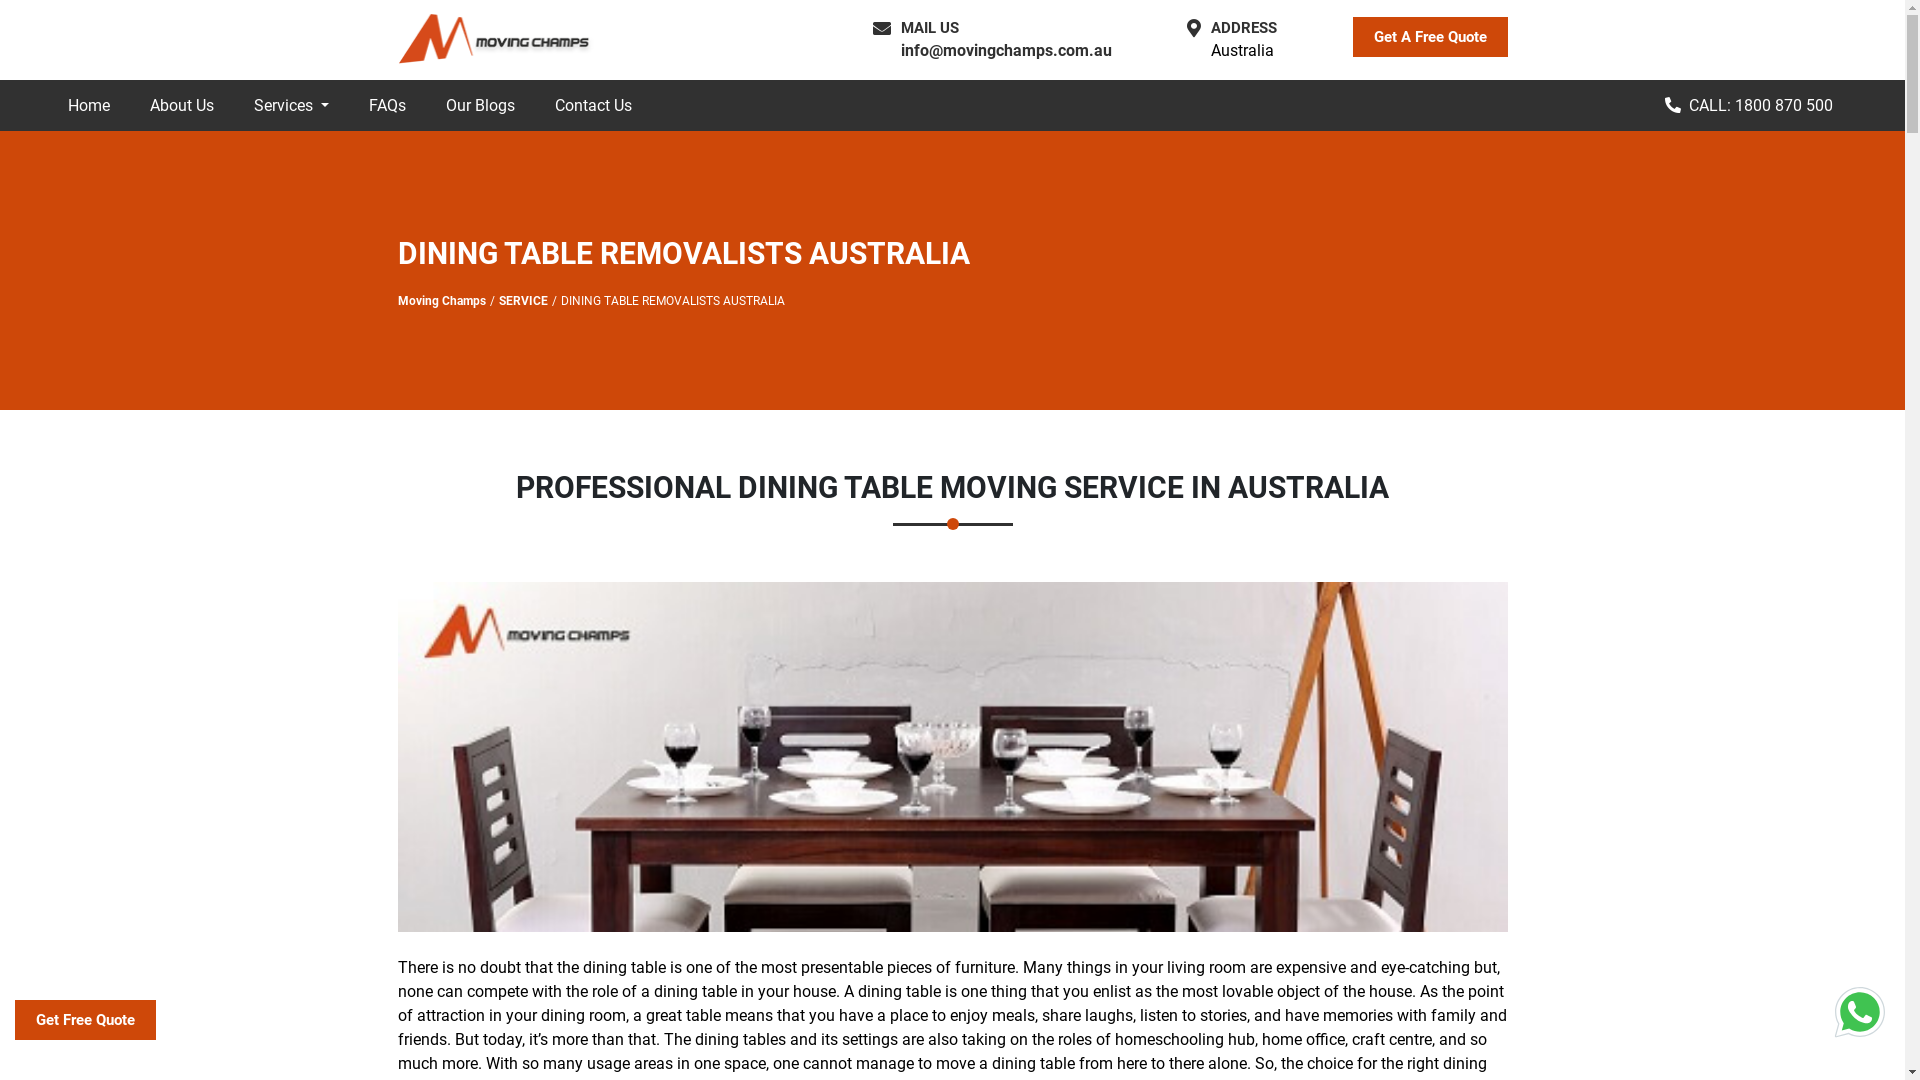  What do you see at coordinates (1006, 50) in the screenshot?
I see `info@movingchamps.com.au` at bounding box center [1006, 50].